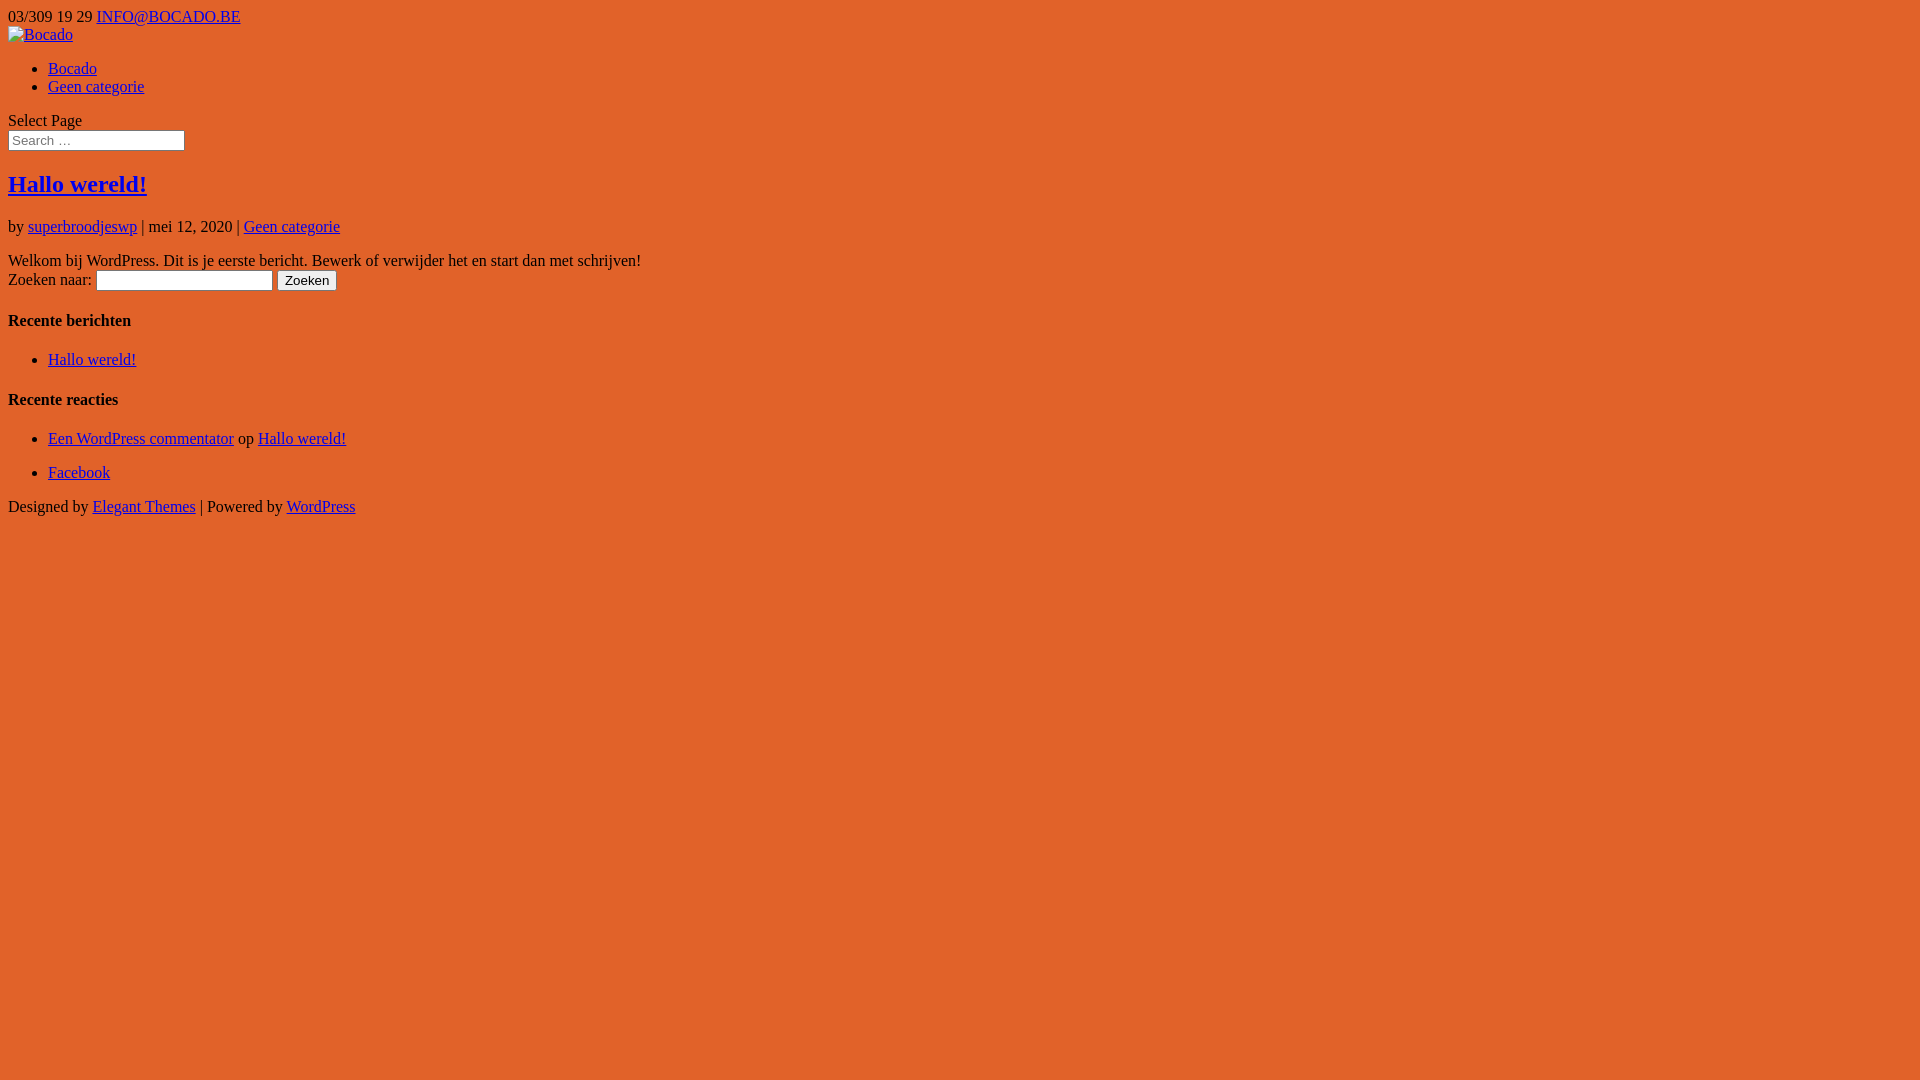 The height and width of the screenshot is (1080, 1920). I want to click on Facebook, so click(79, 472).